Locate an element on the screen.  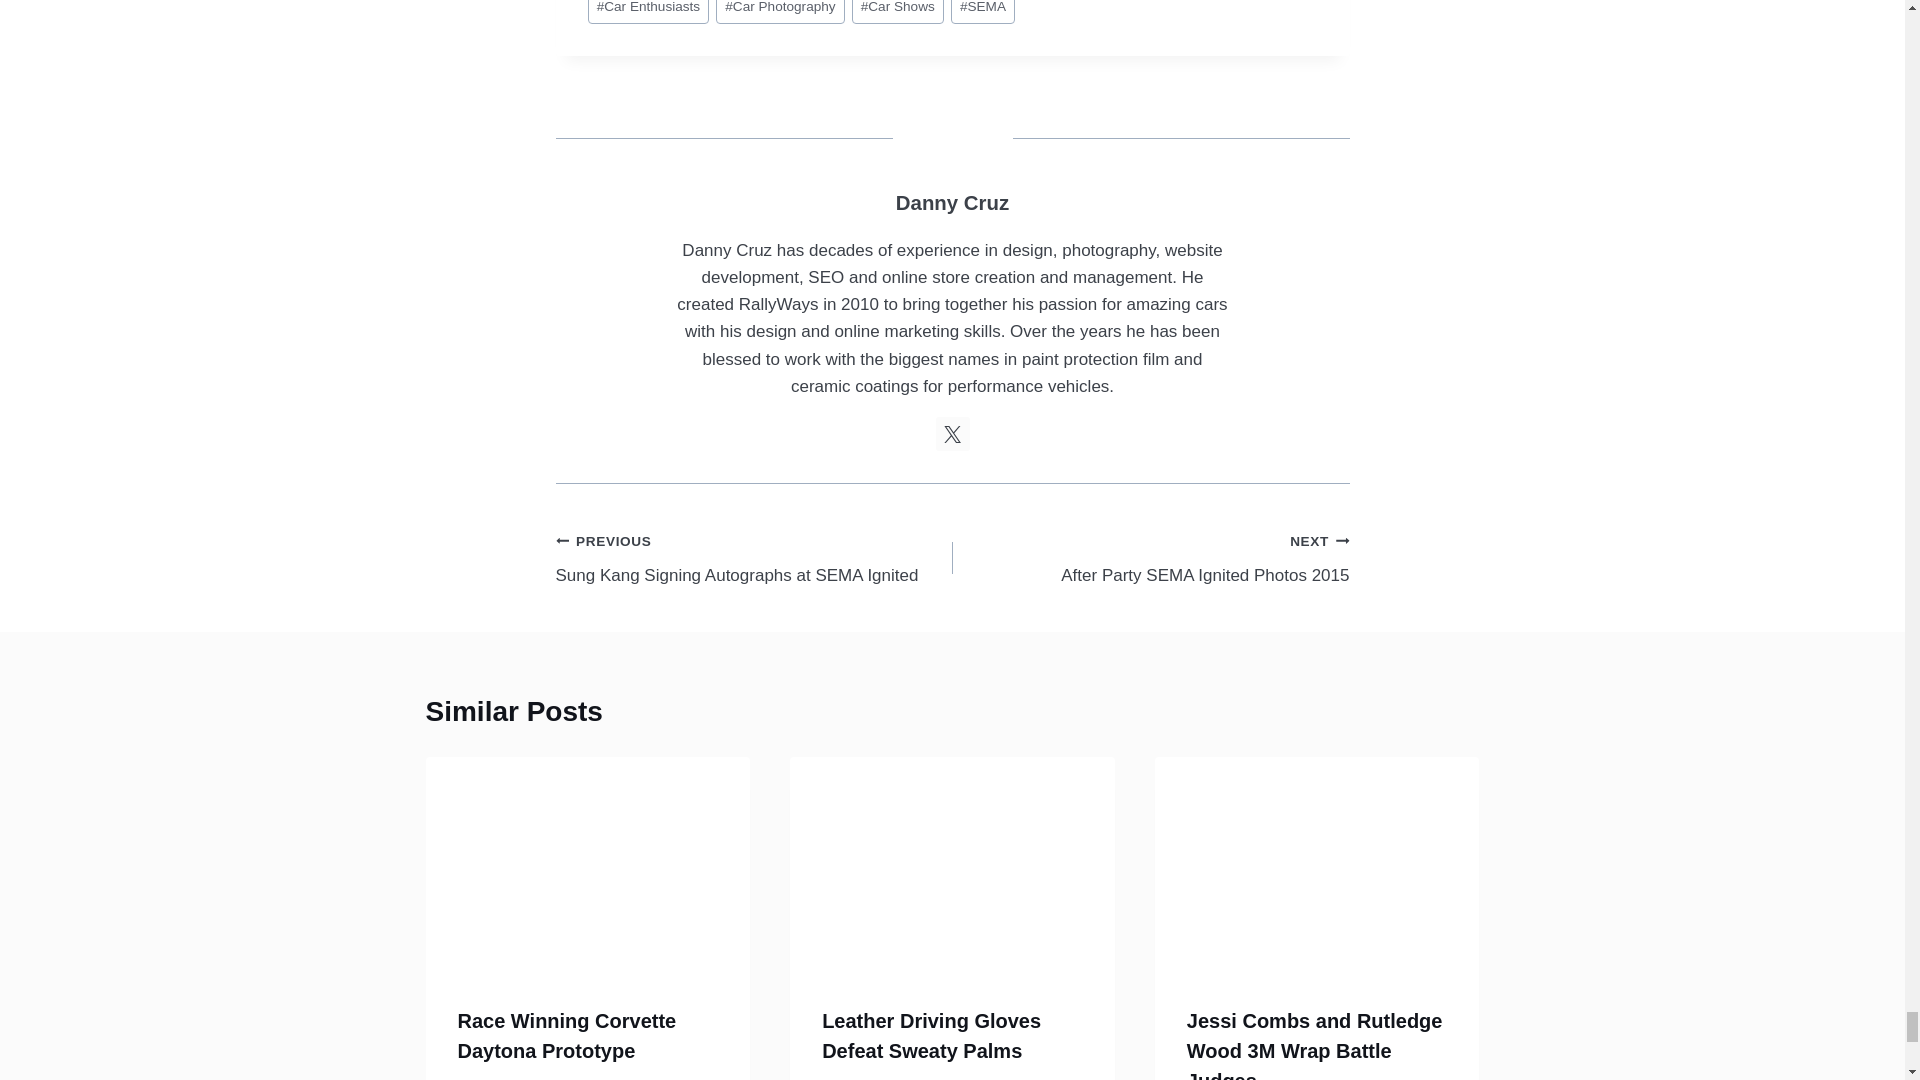
Car Shows is located at coordinates (898, 12).